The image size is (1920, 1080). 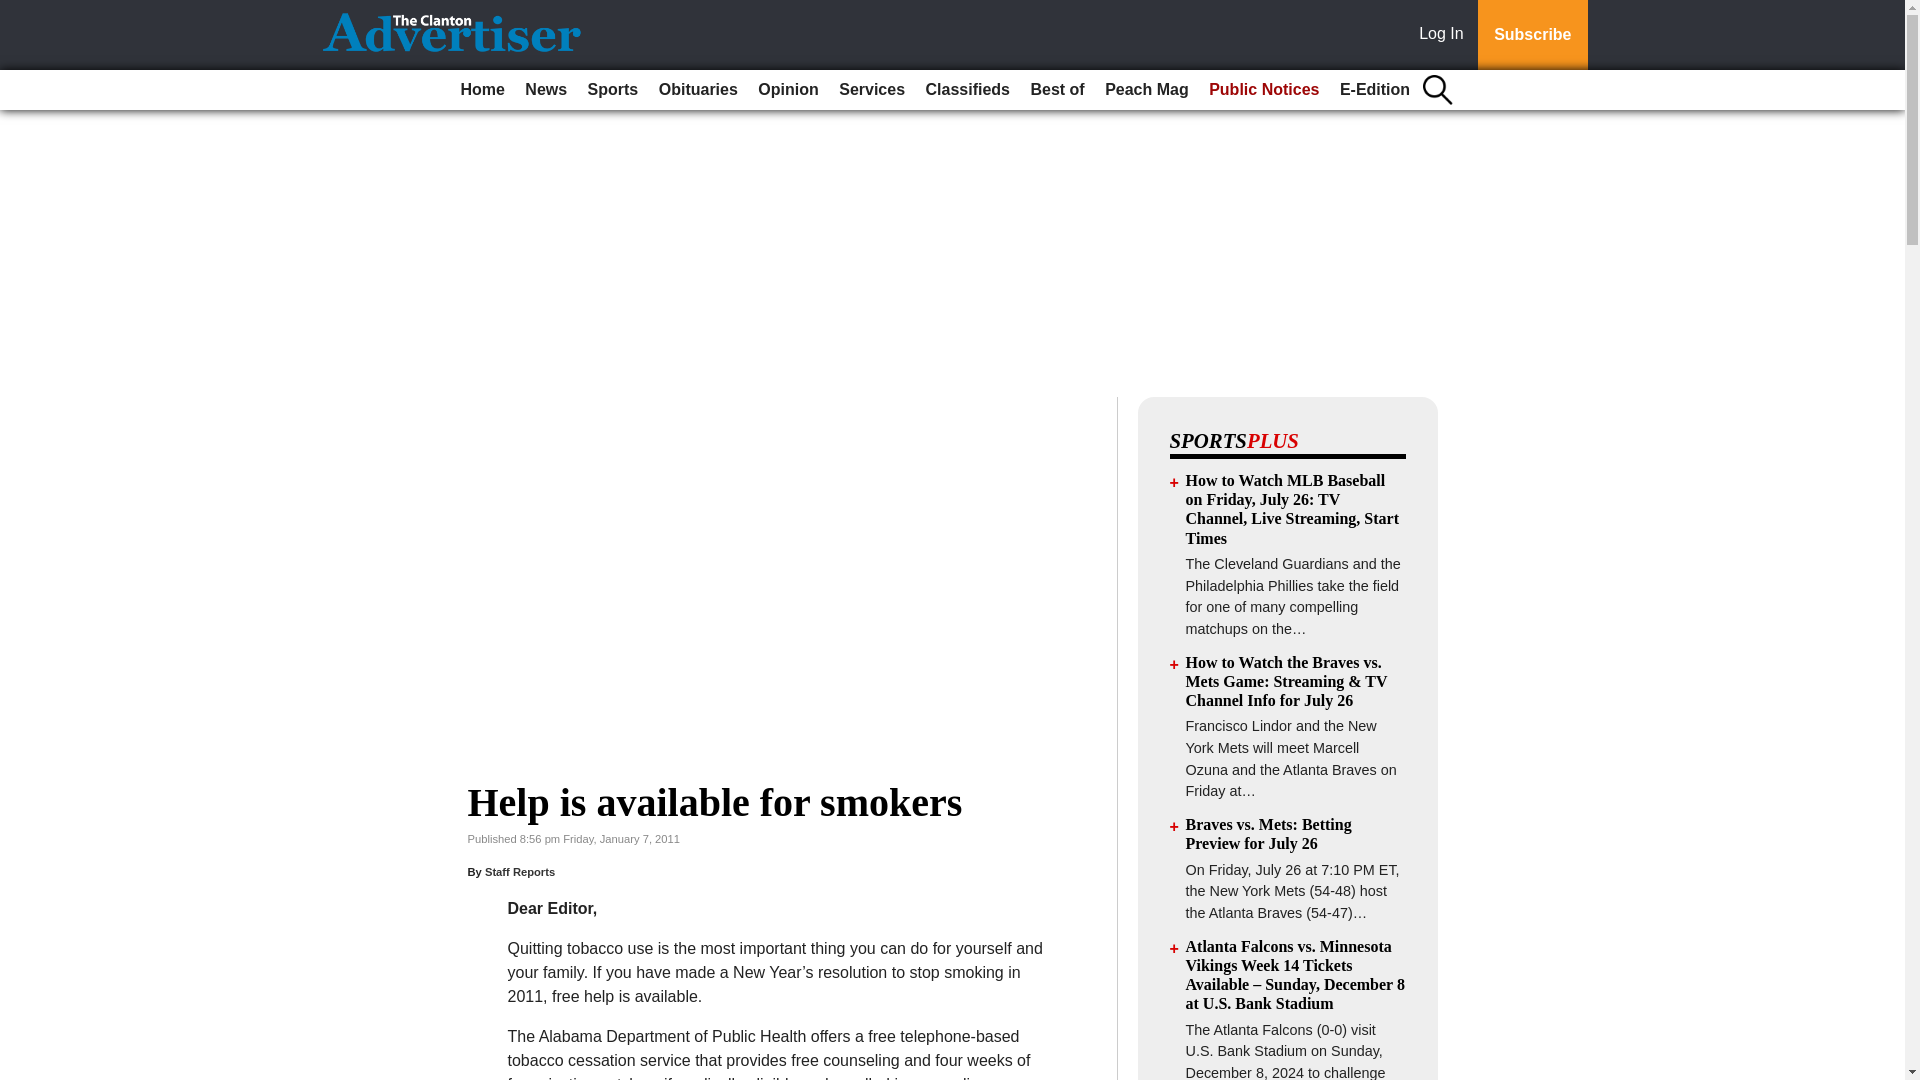 What do you see at coordinates (967, 90) in the screenshot?
I see `Classifieds` at bounding box center [967, 90].